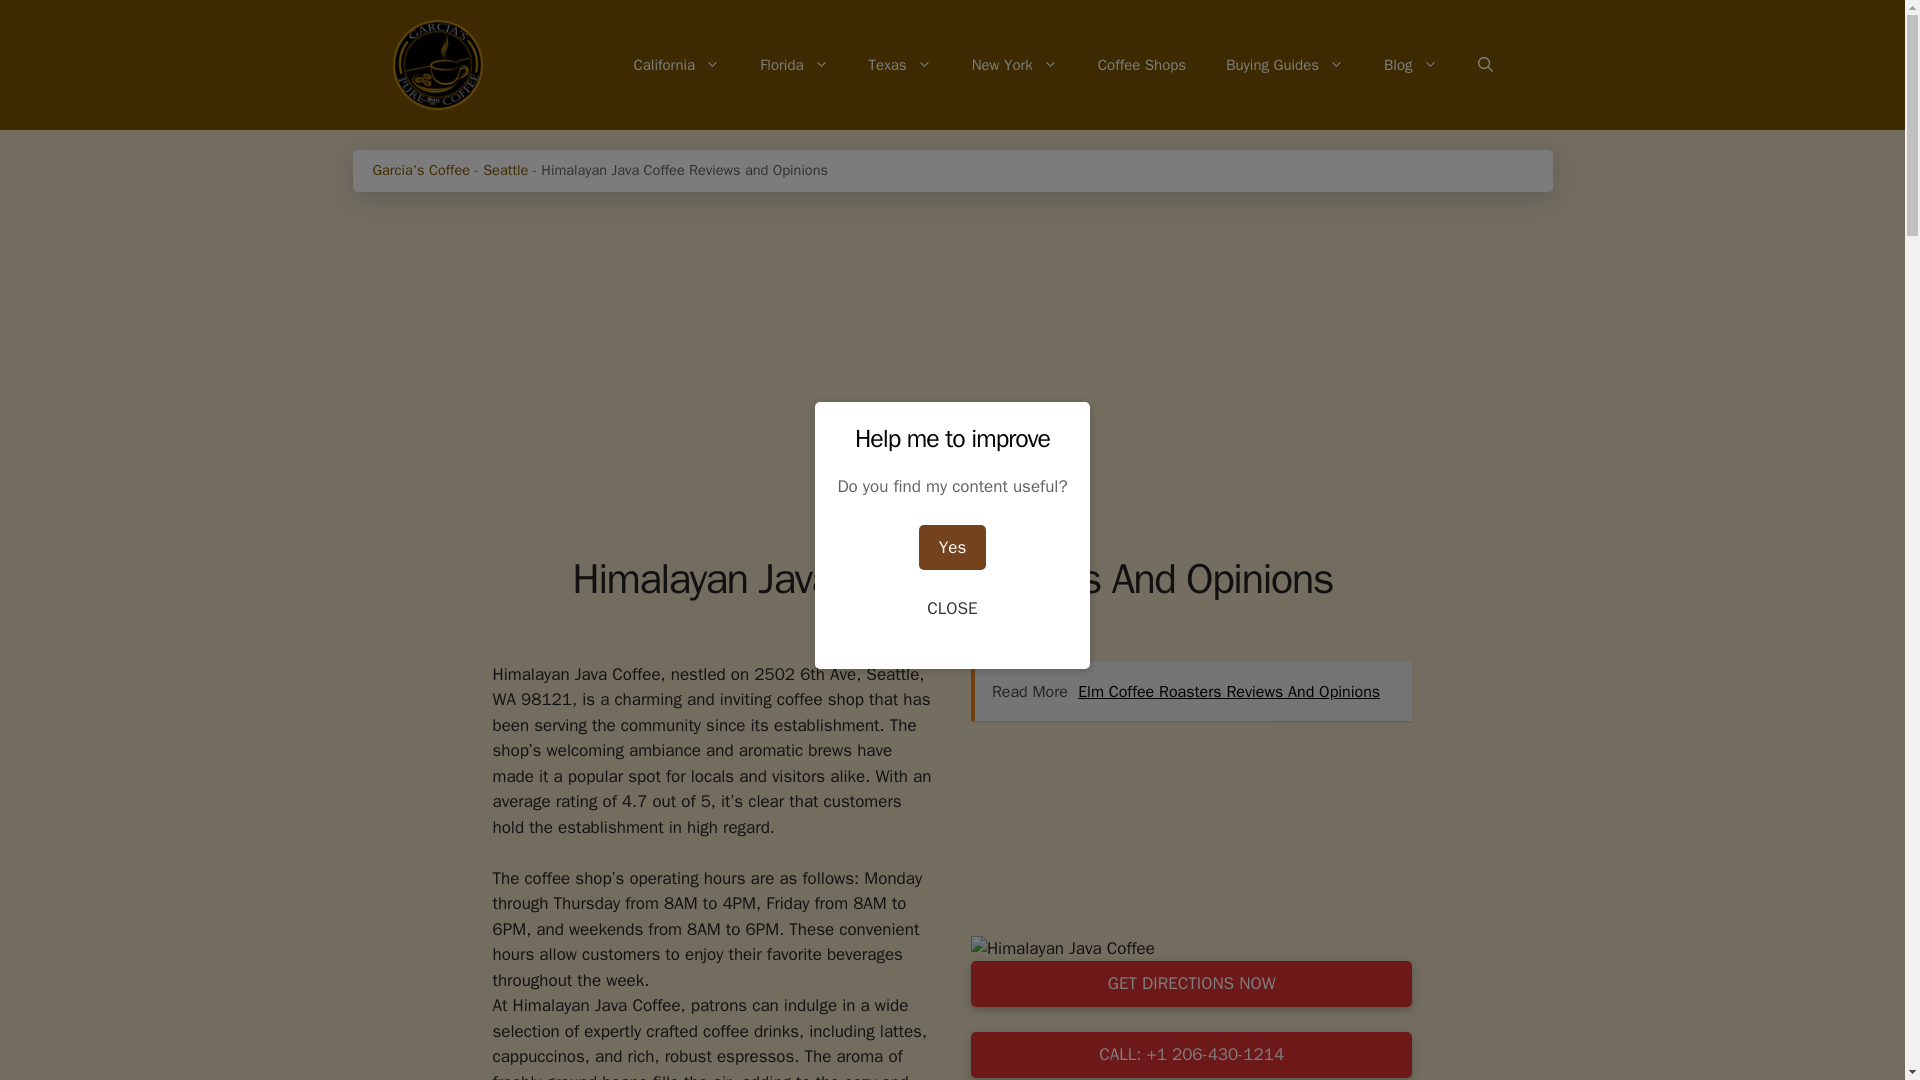 This screenshot has height=1080, width=1920. Describe the element at coordinates (1063, 949) in the screenshot. I see `Himalayan Java Coffee` at that location.